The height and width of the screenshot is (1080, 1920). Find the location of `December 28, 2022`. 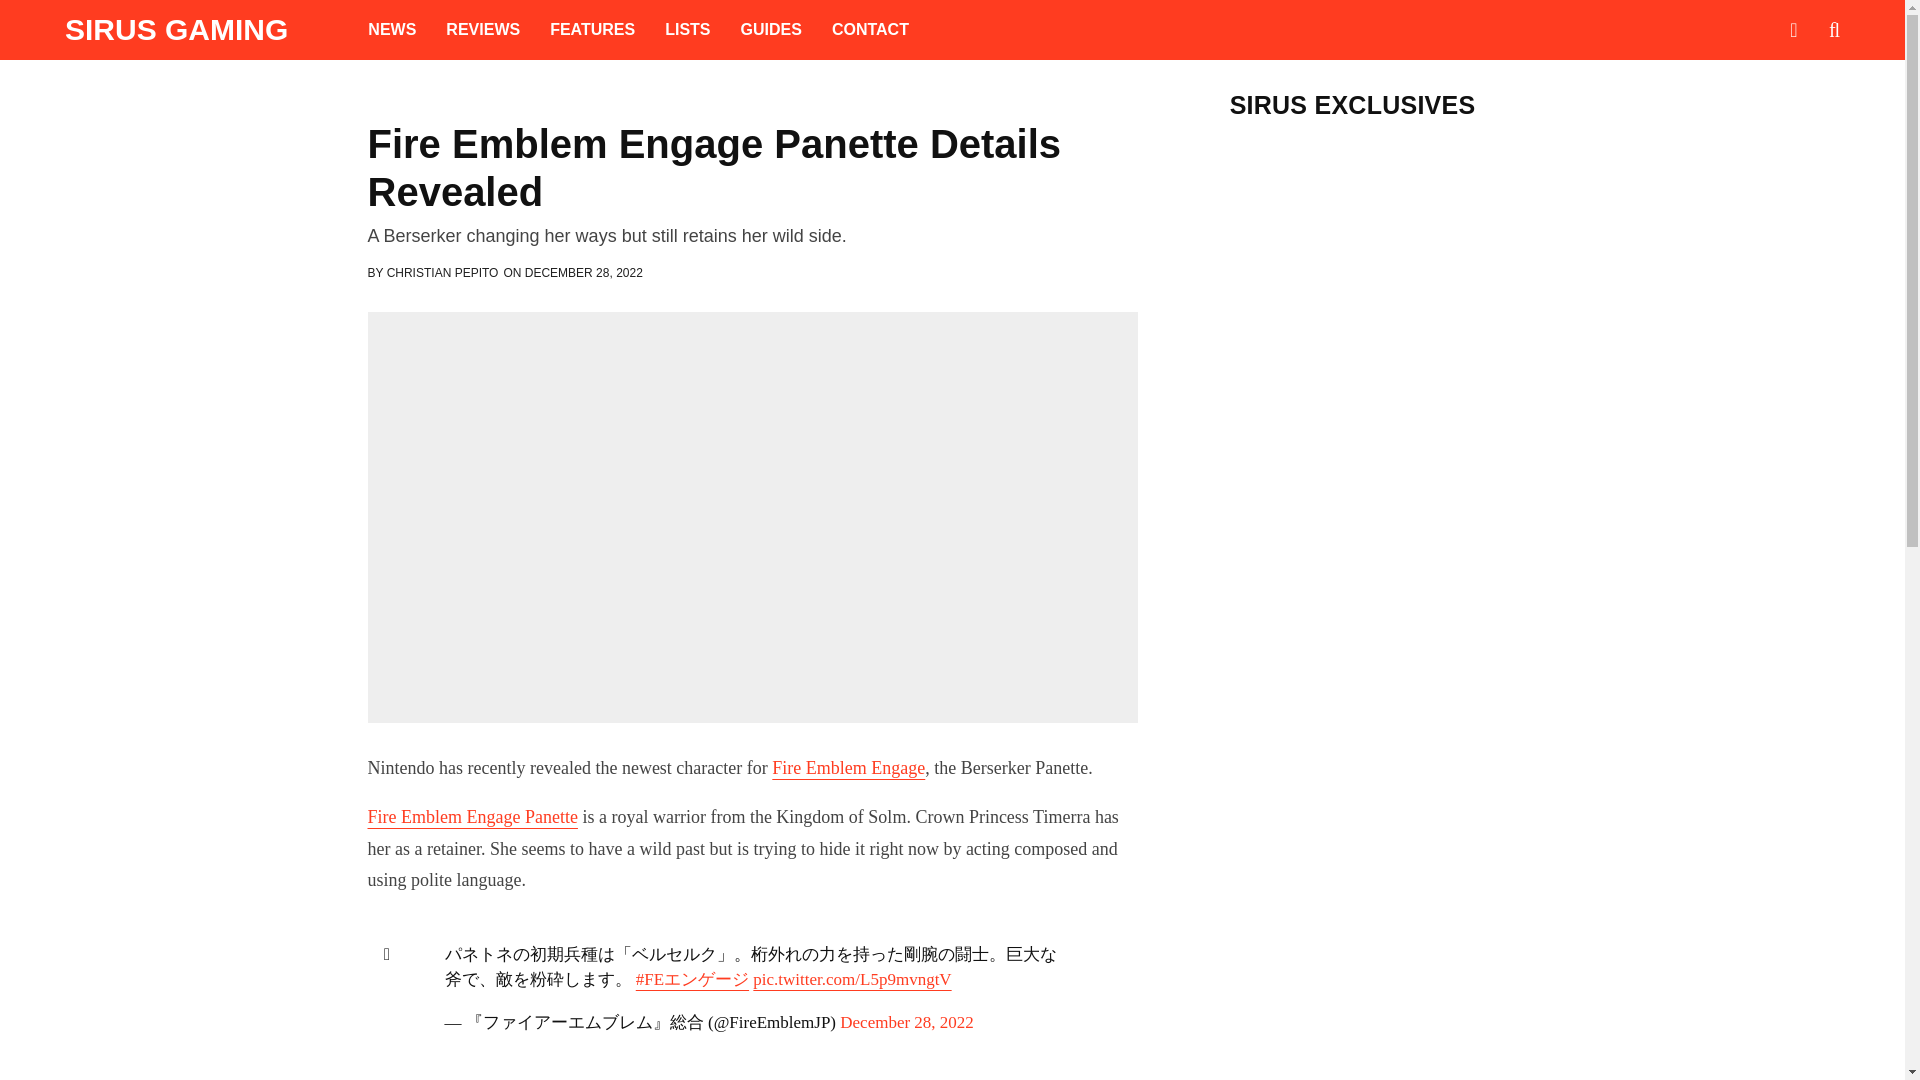

December 28, 2022 is located at coordinates (906, 1021).